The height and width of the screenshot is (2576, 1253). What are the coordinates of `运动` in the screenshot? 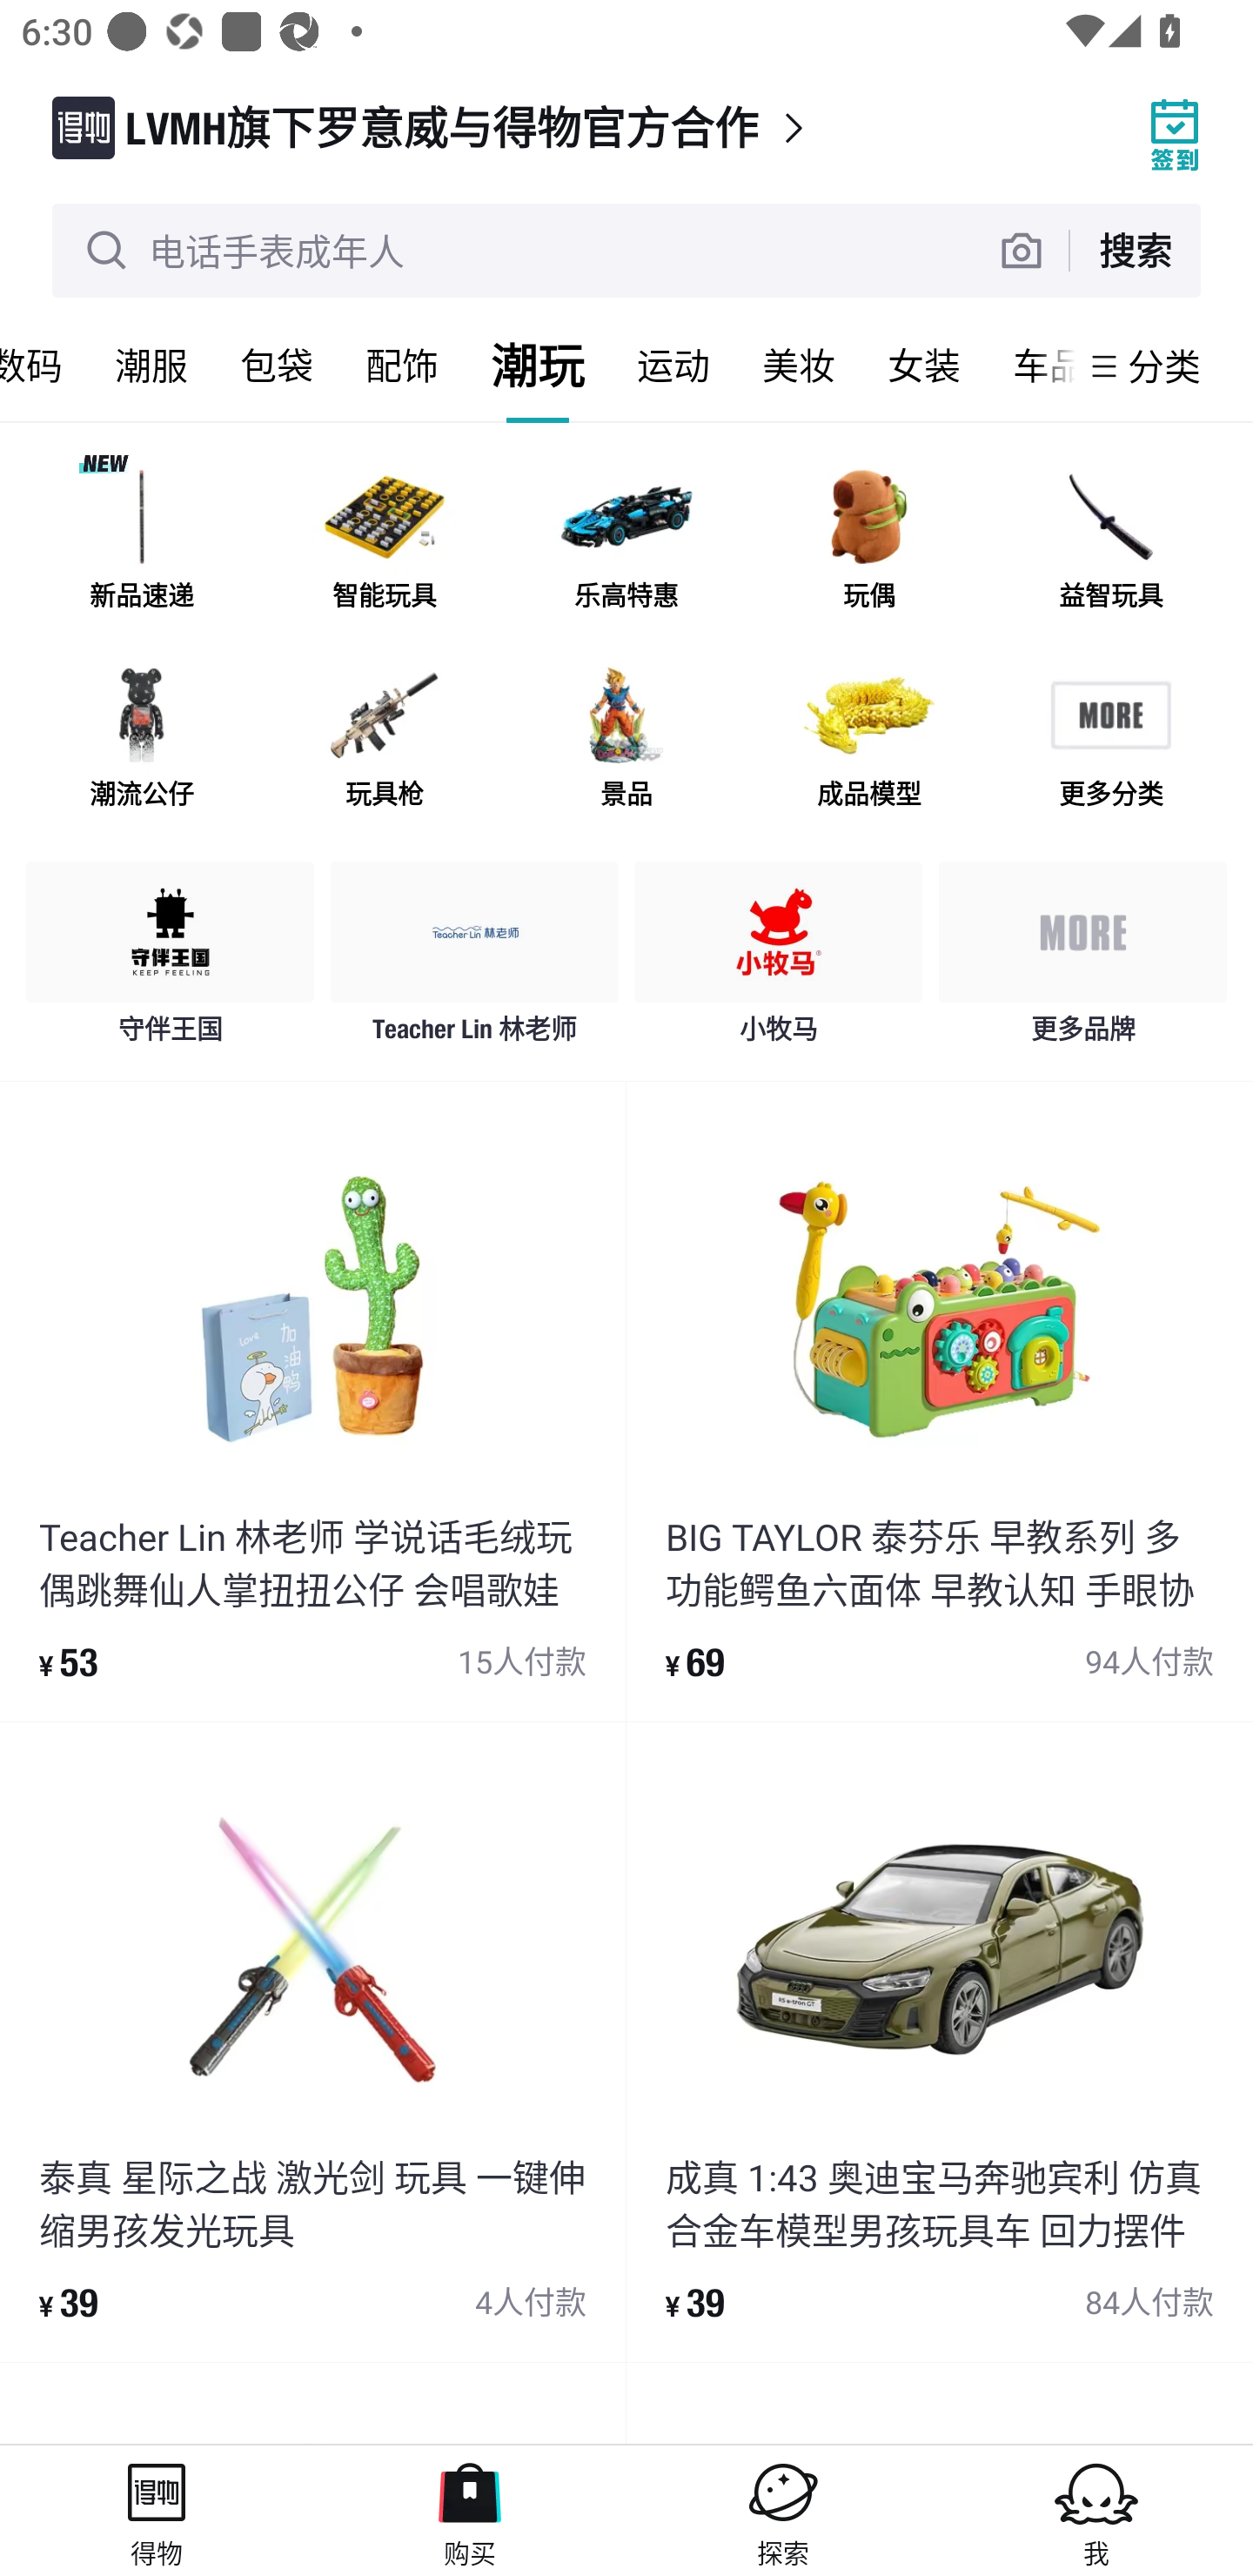 It's located at (673, 366).